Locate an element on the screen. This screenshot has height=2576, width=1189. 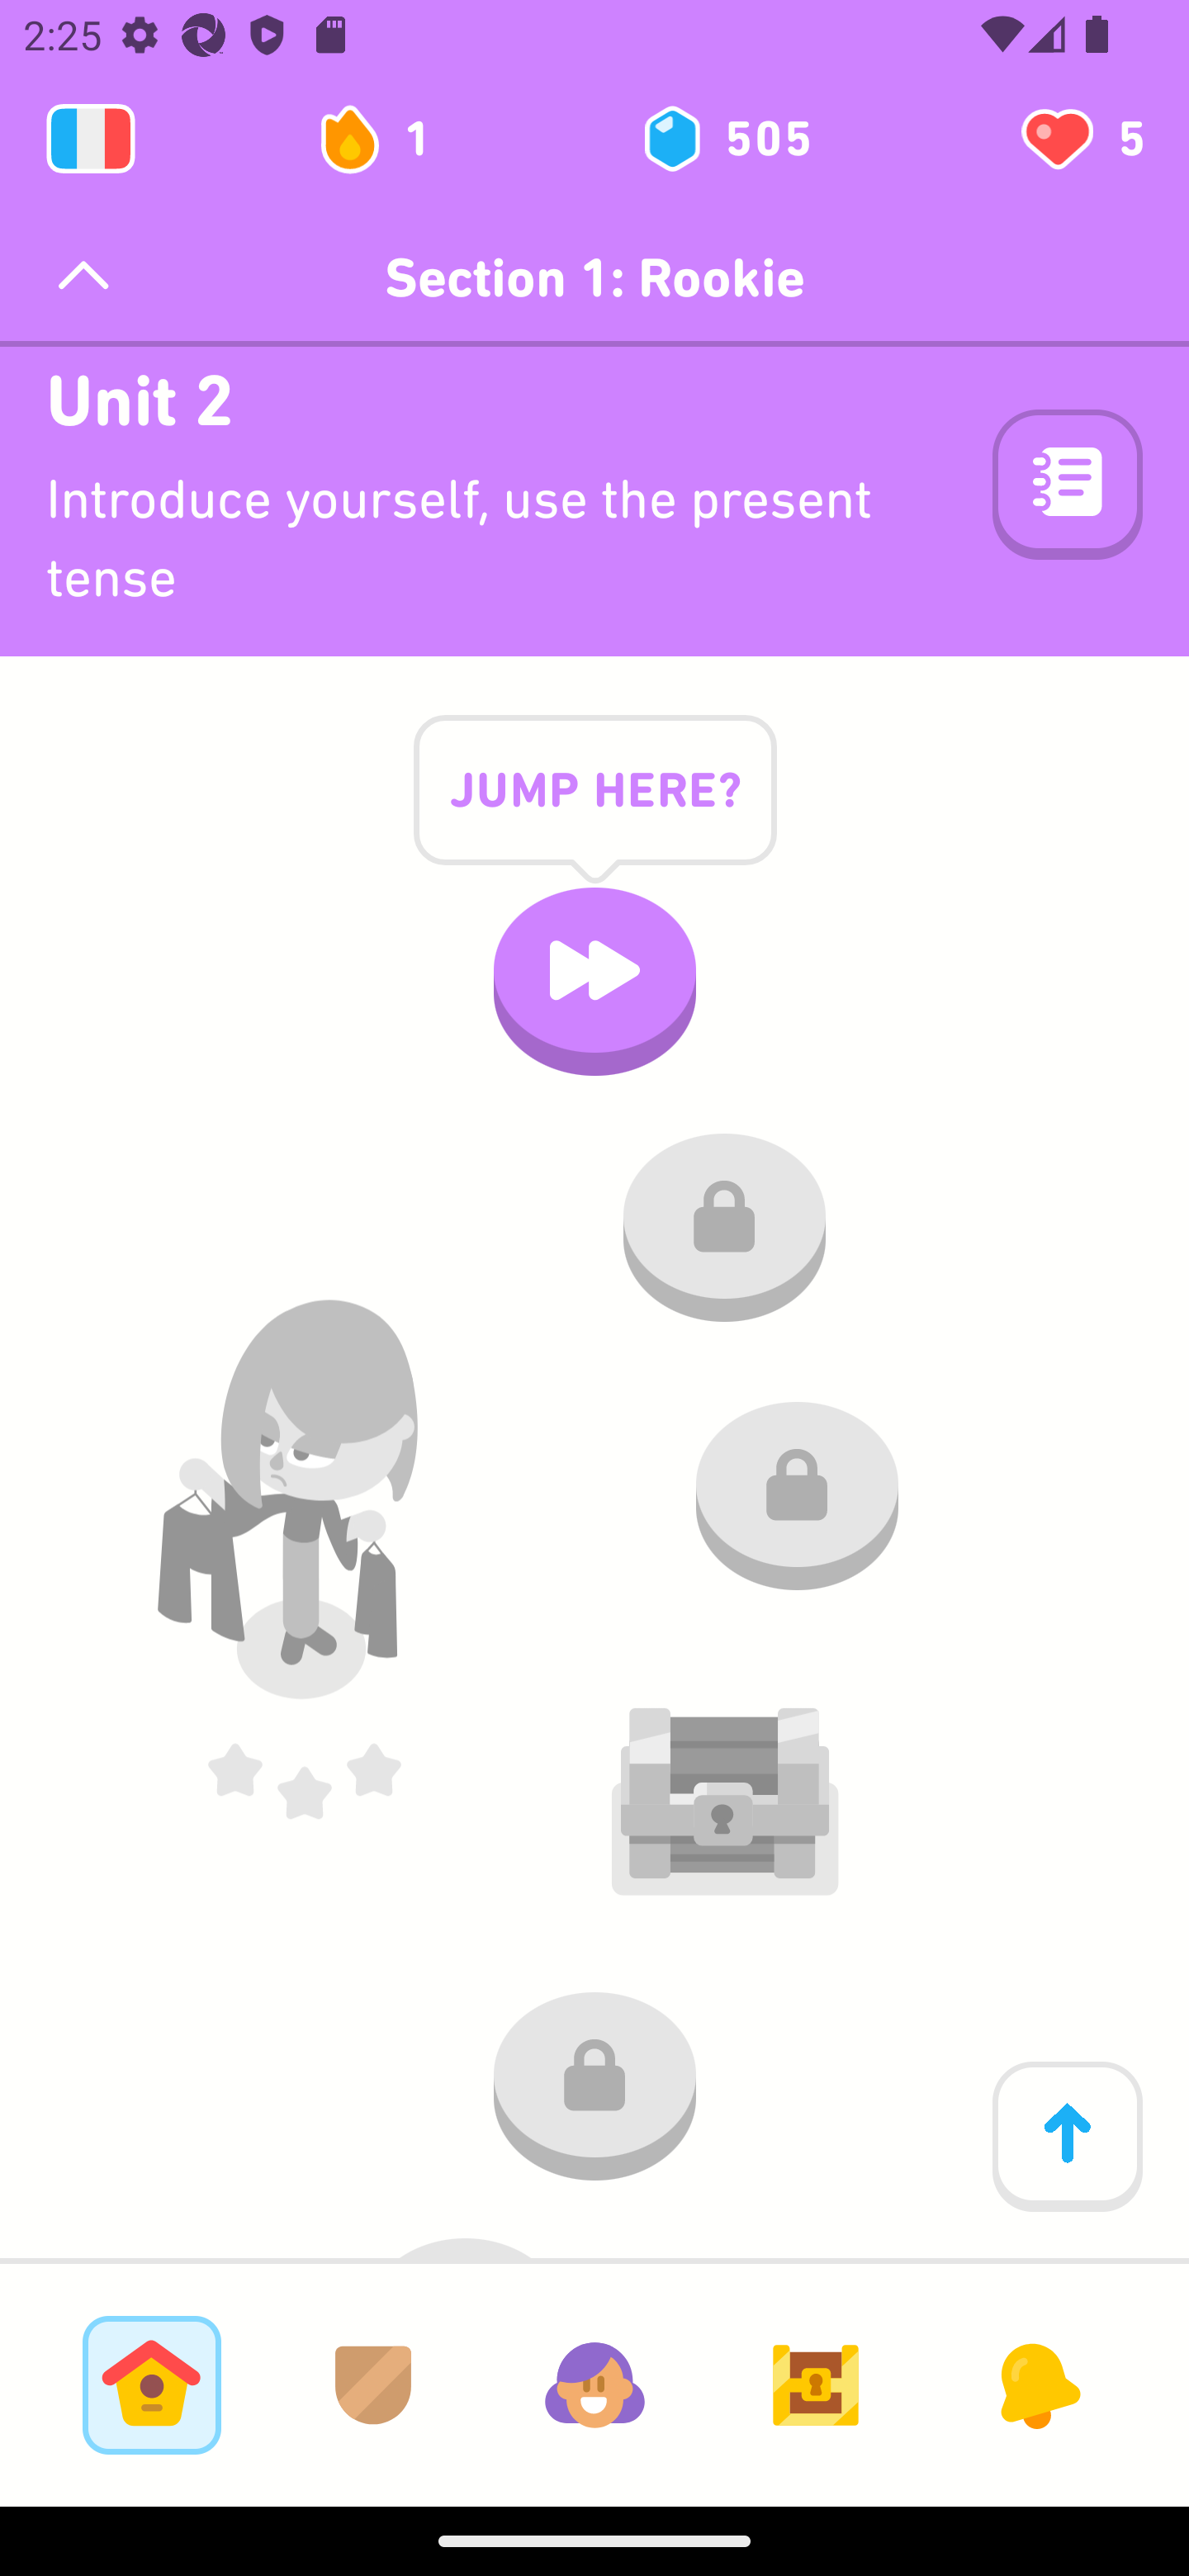
Profile Tab is located at coordinates (594, 2384).